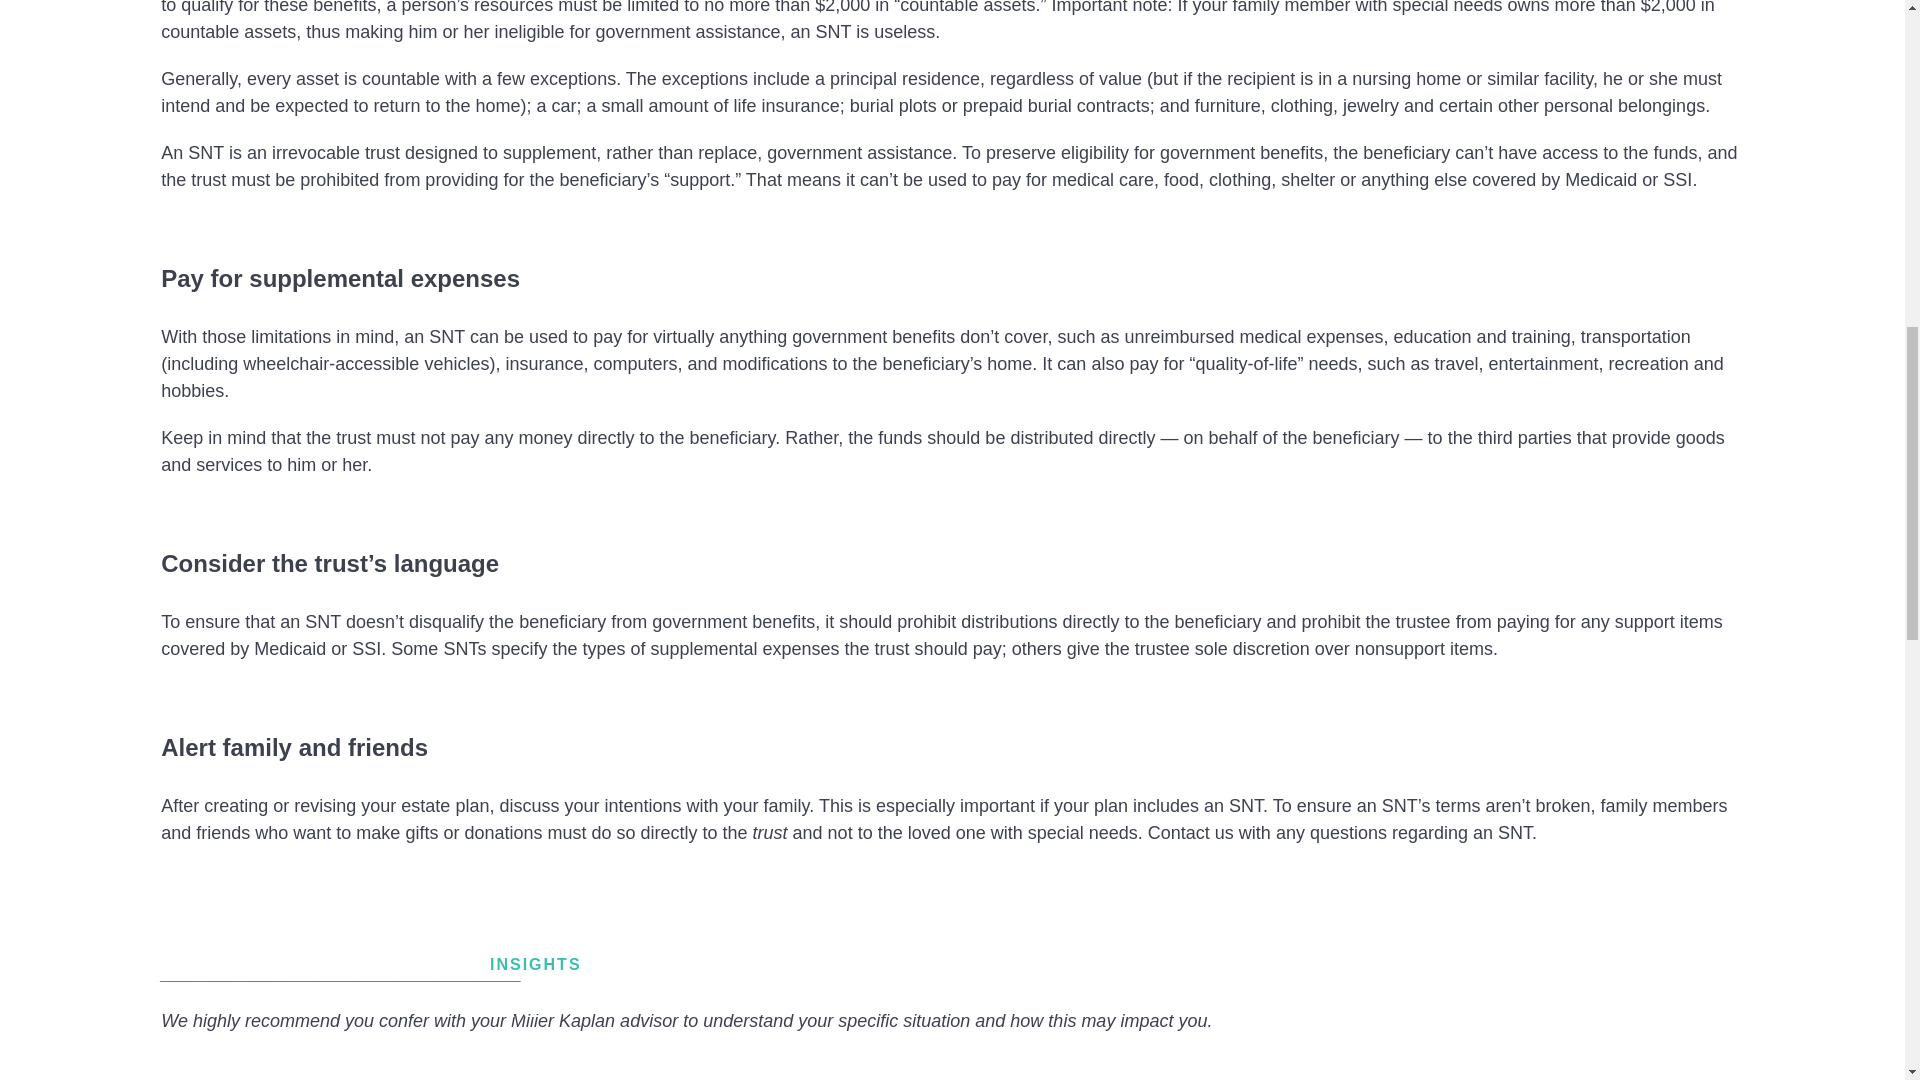  Describe the element at coordinates (522, 1058) in the screenshot. I see `ABOUT` at that location.